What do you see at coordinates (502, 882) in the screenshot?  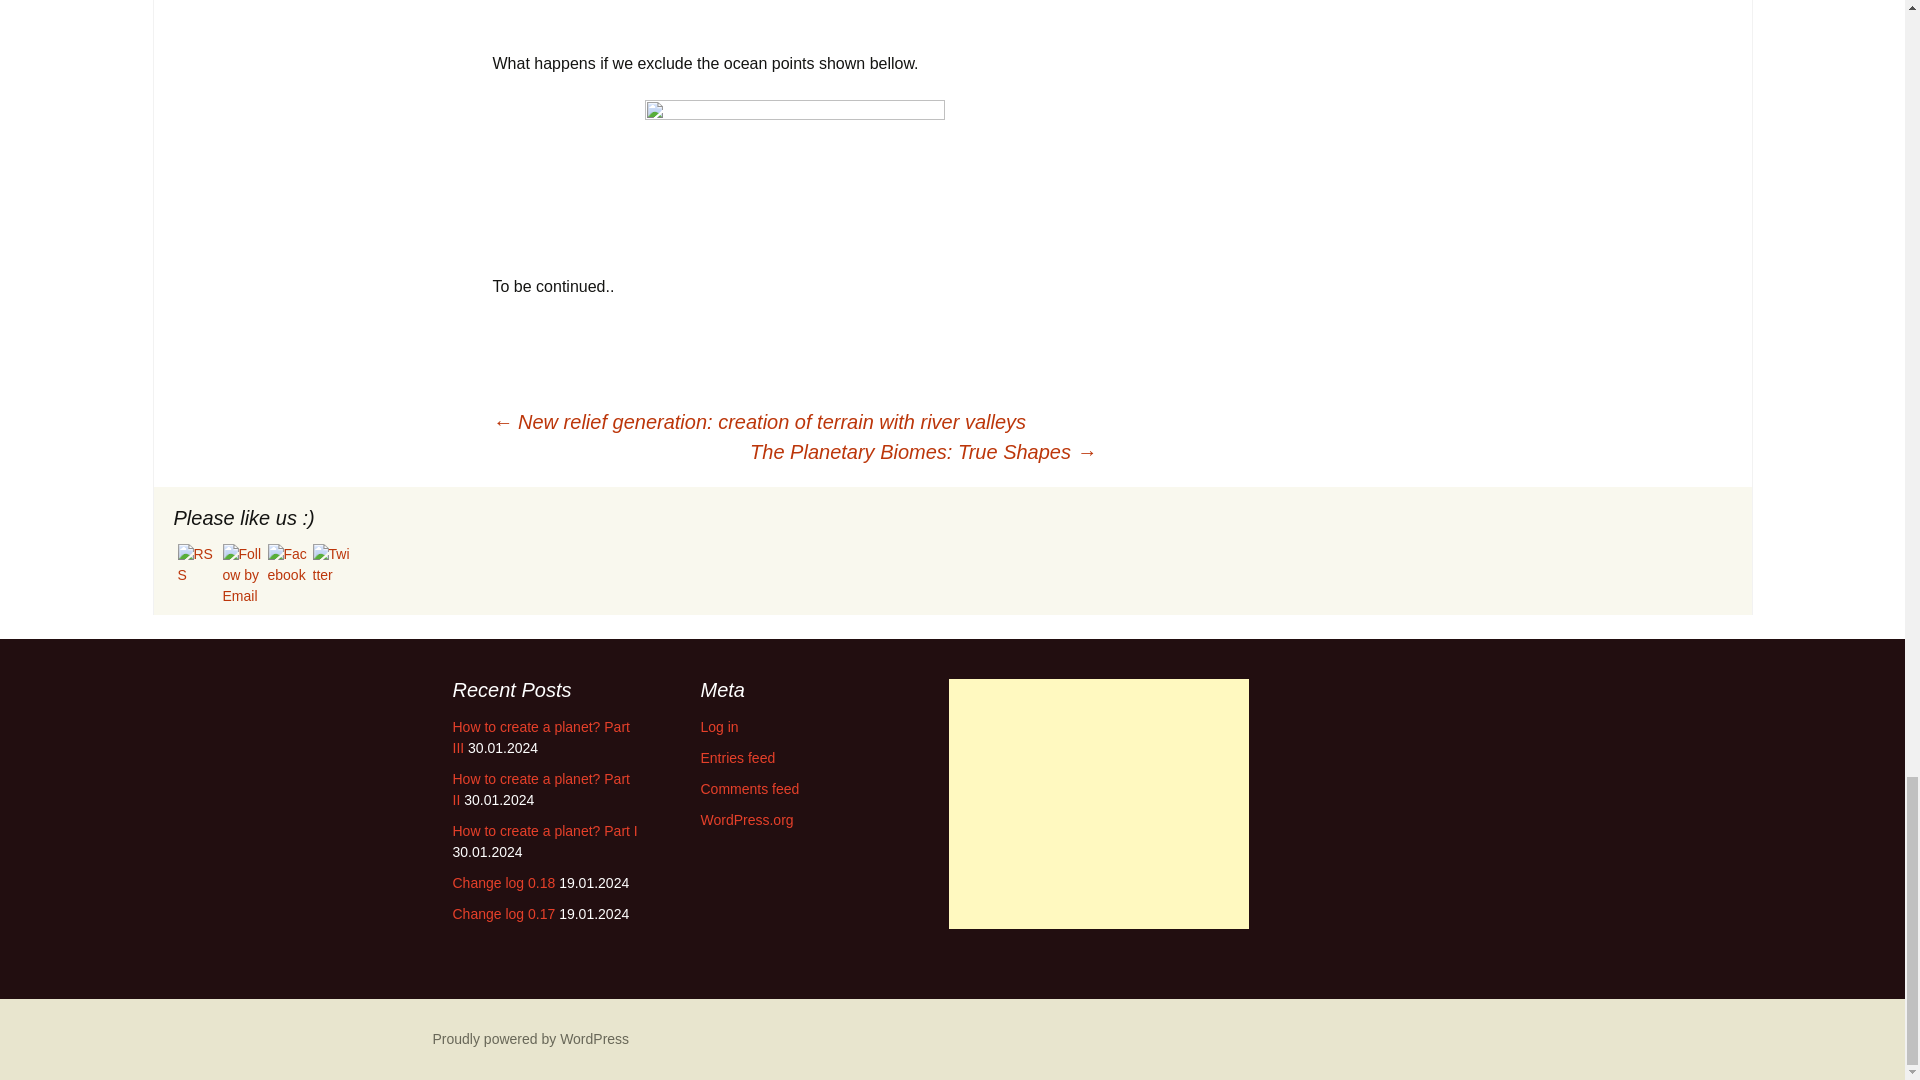 I see `Change log 0.18` at bounding box center [502, 882].